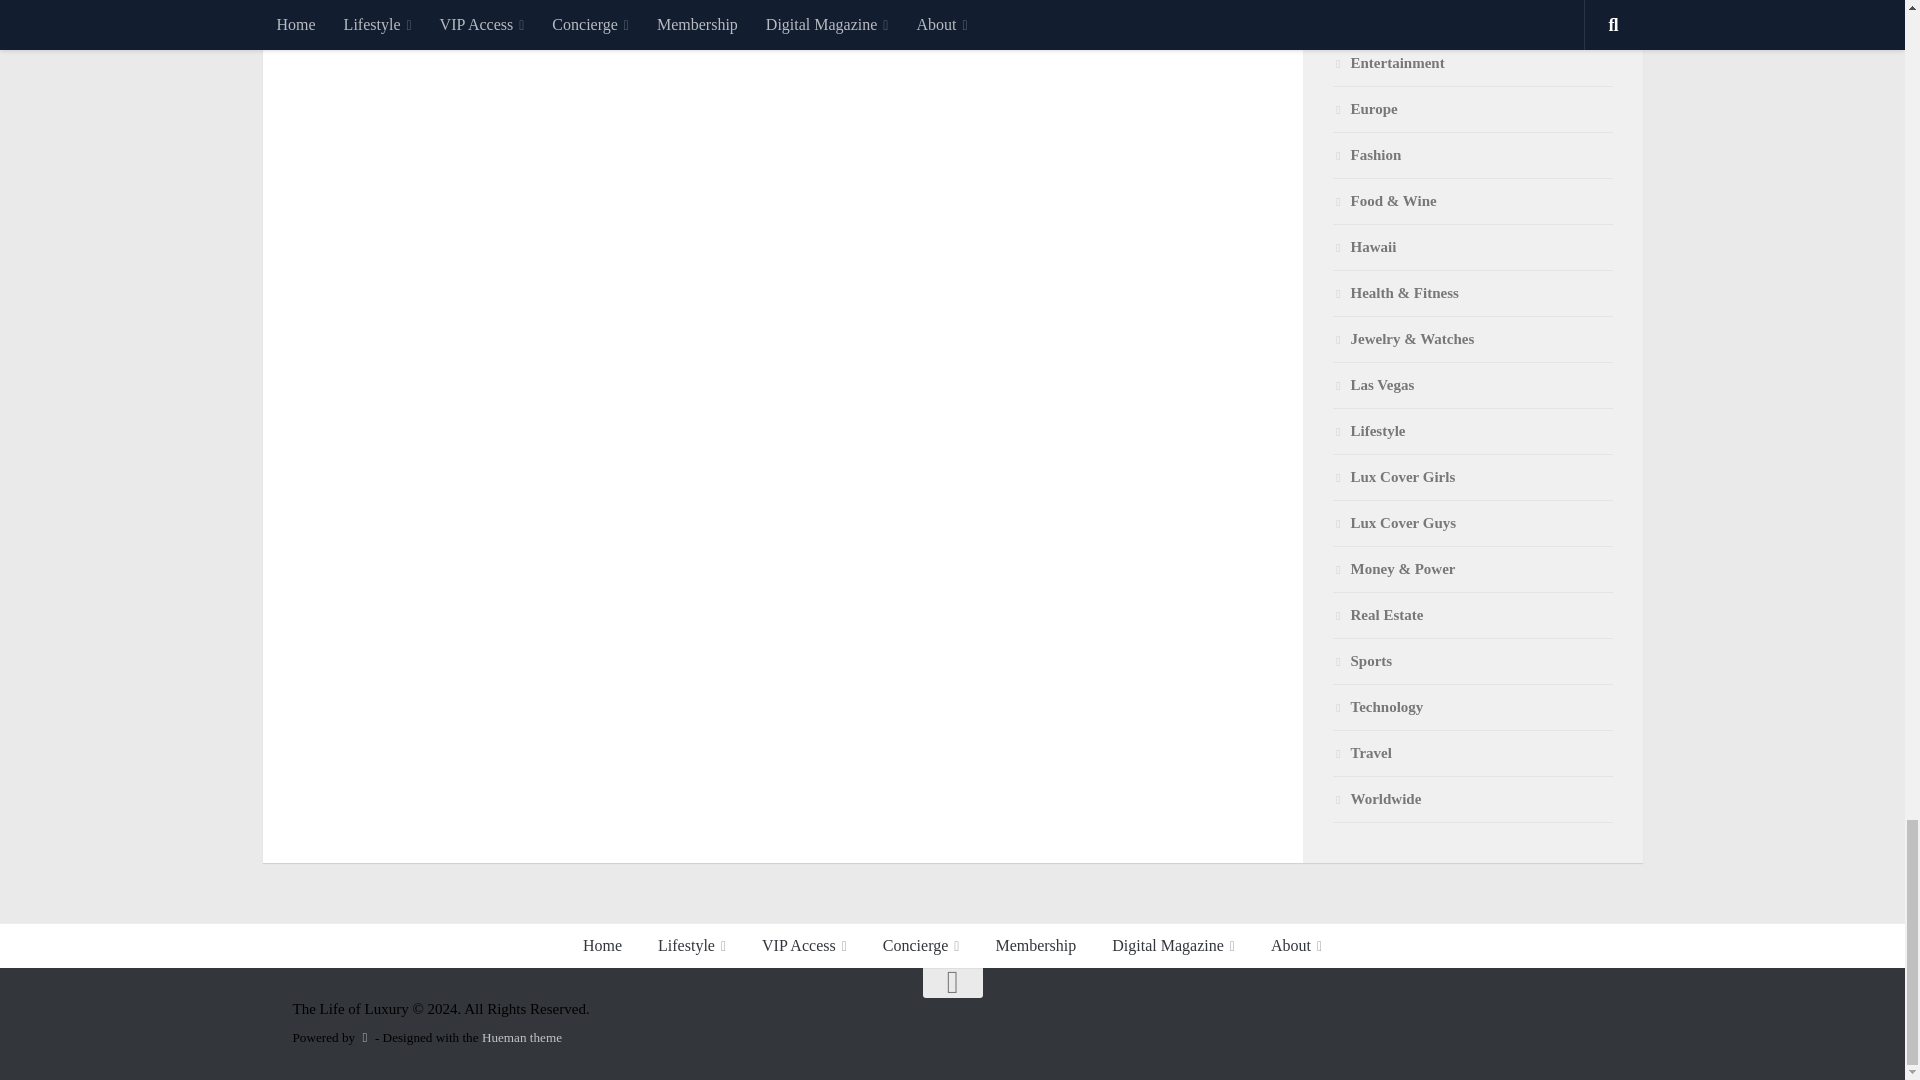 This screenshot has height=1080, width=1920. I want to click on Powered by WordPress, so click(364, 1038).